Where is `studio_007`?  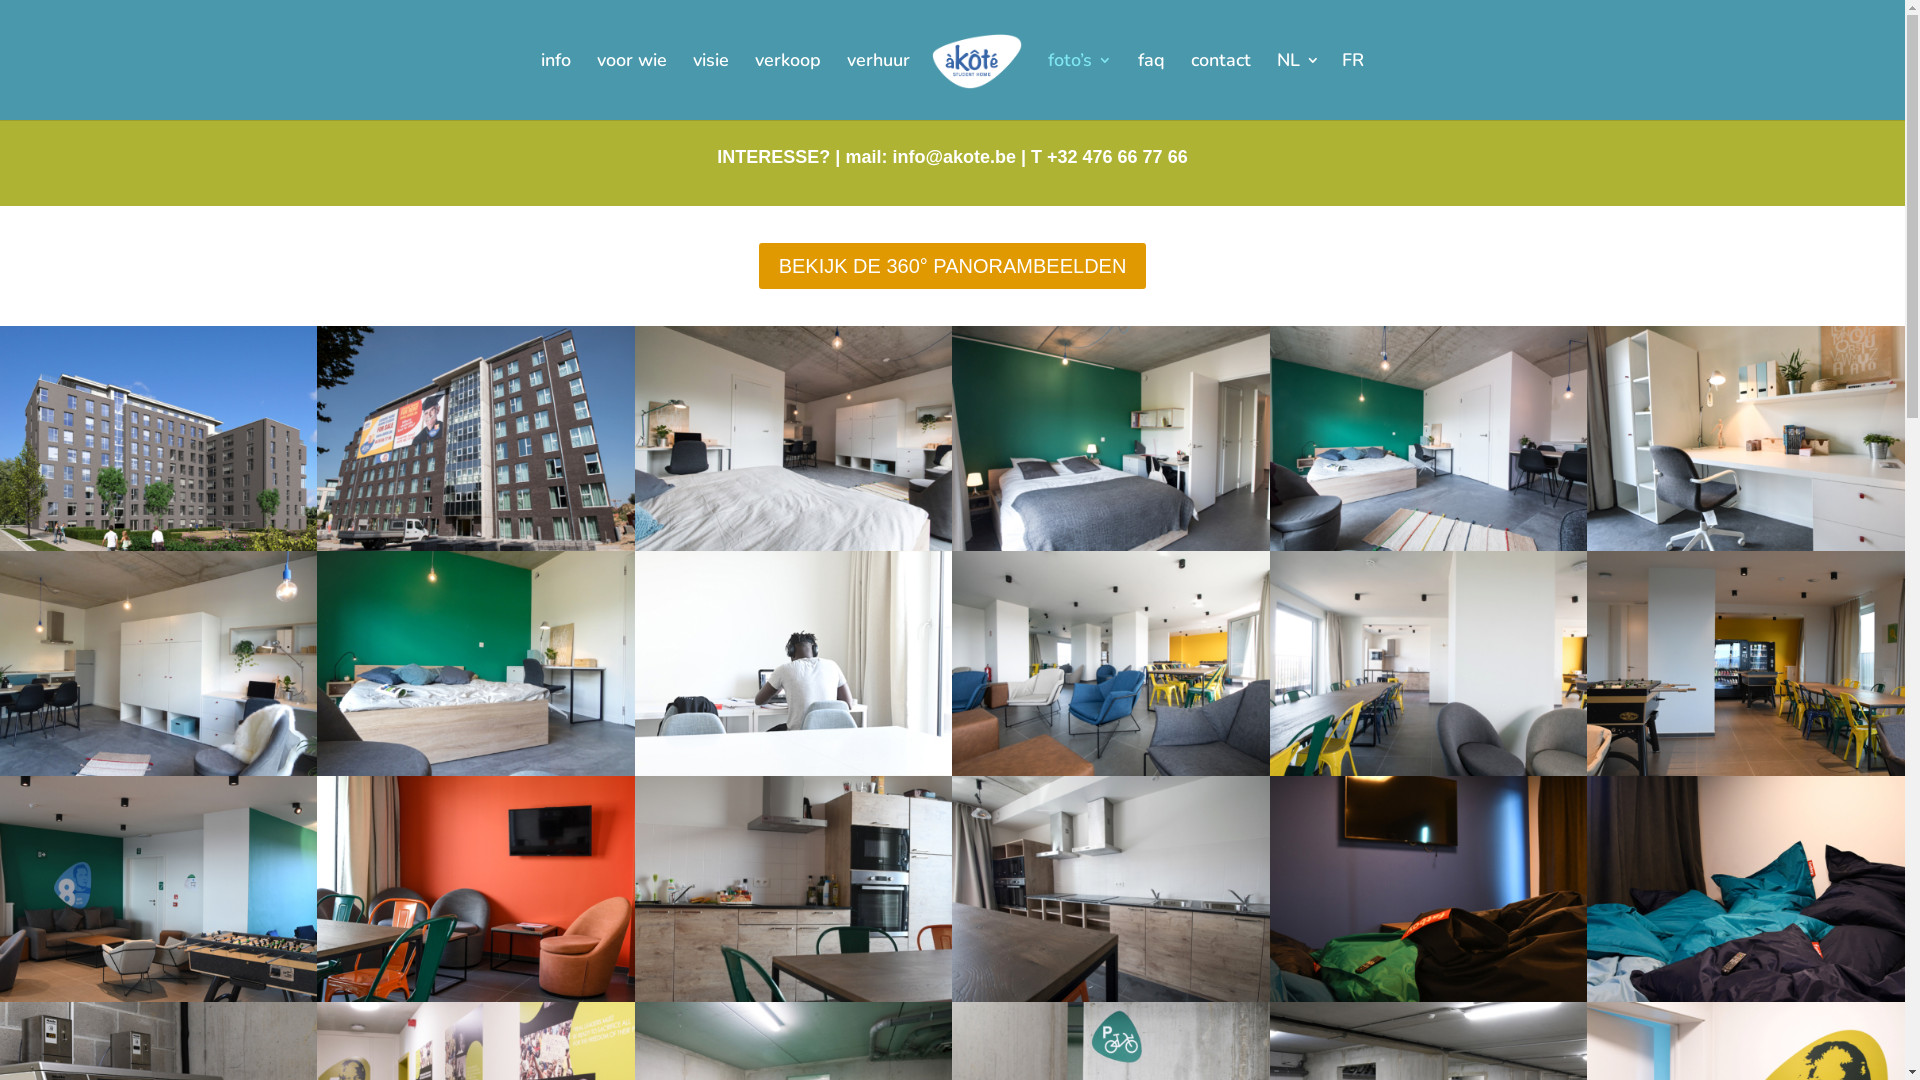 studio_007 is located at coordinates (1428, 546).